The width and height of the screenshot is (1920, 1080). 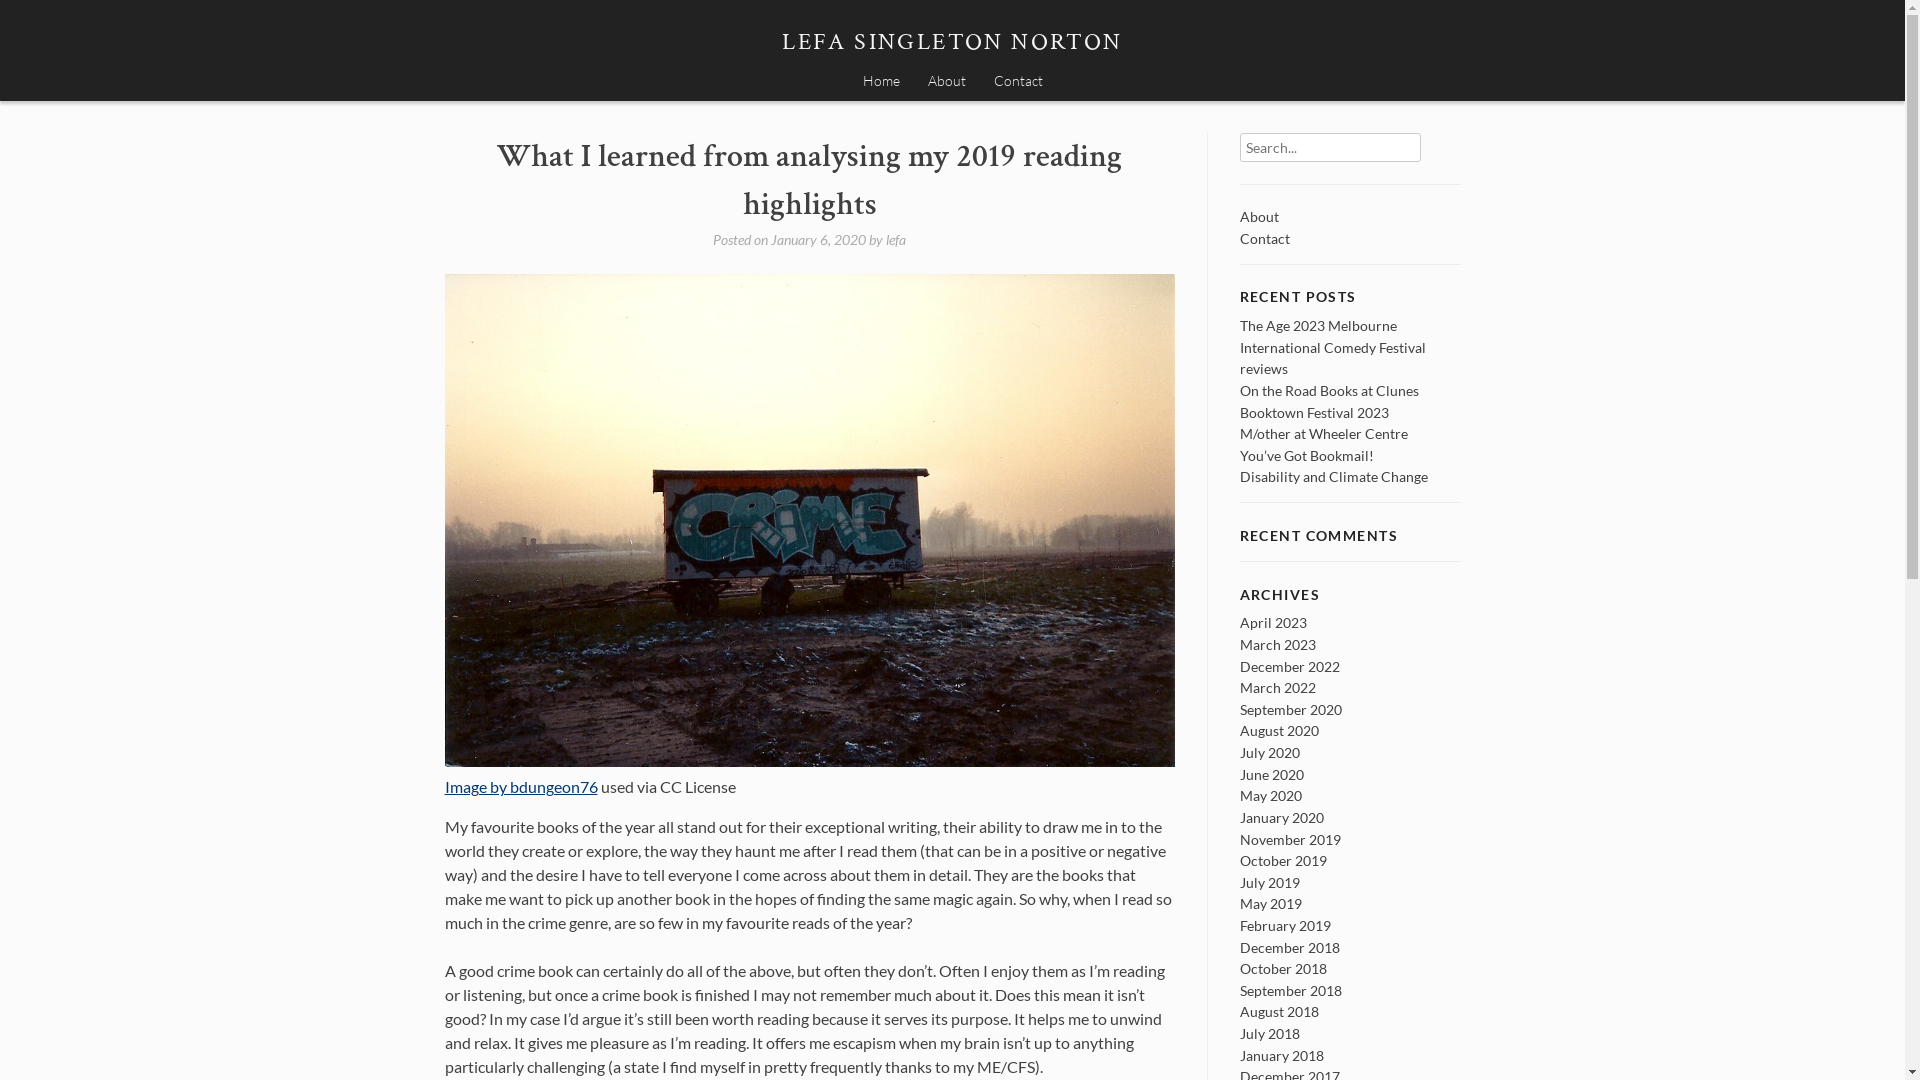 What do you see at coordinates (1270, 1034) in the screenshot?
I see `July 2018` at bounding box center [1270, 1034].